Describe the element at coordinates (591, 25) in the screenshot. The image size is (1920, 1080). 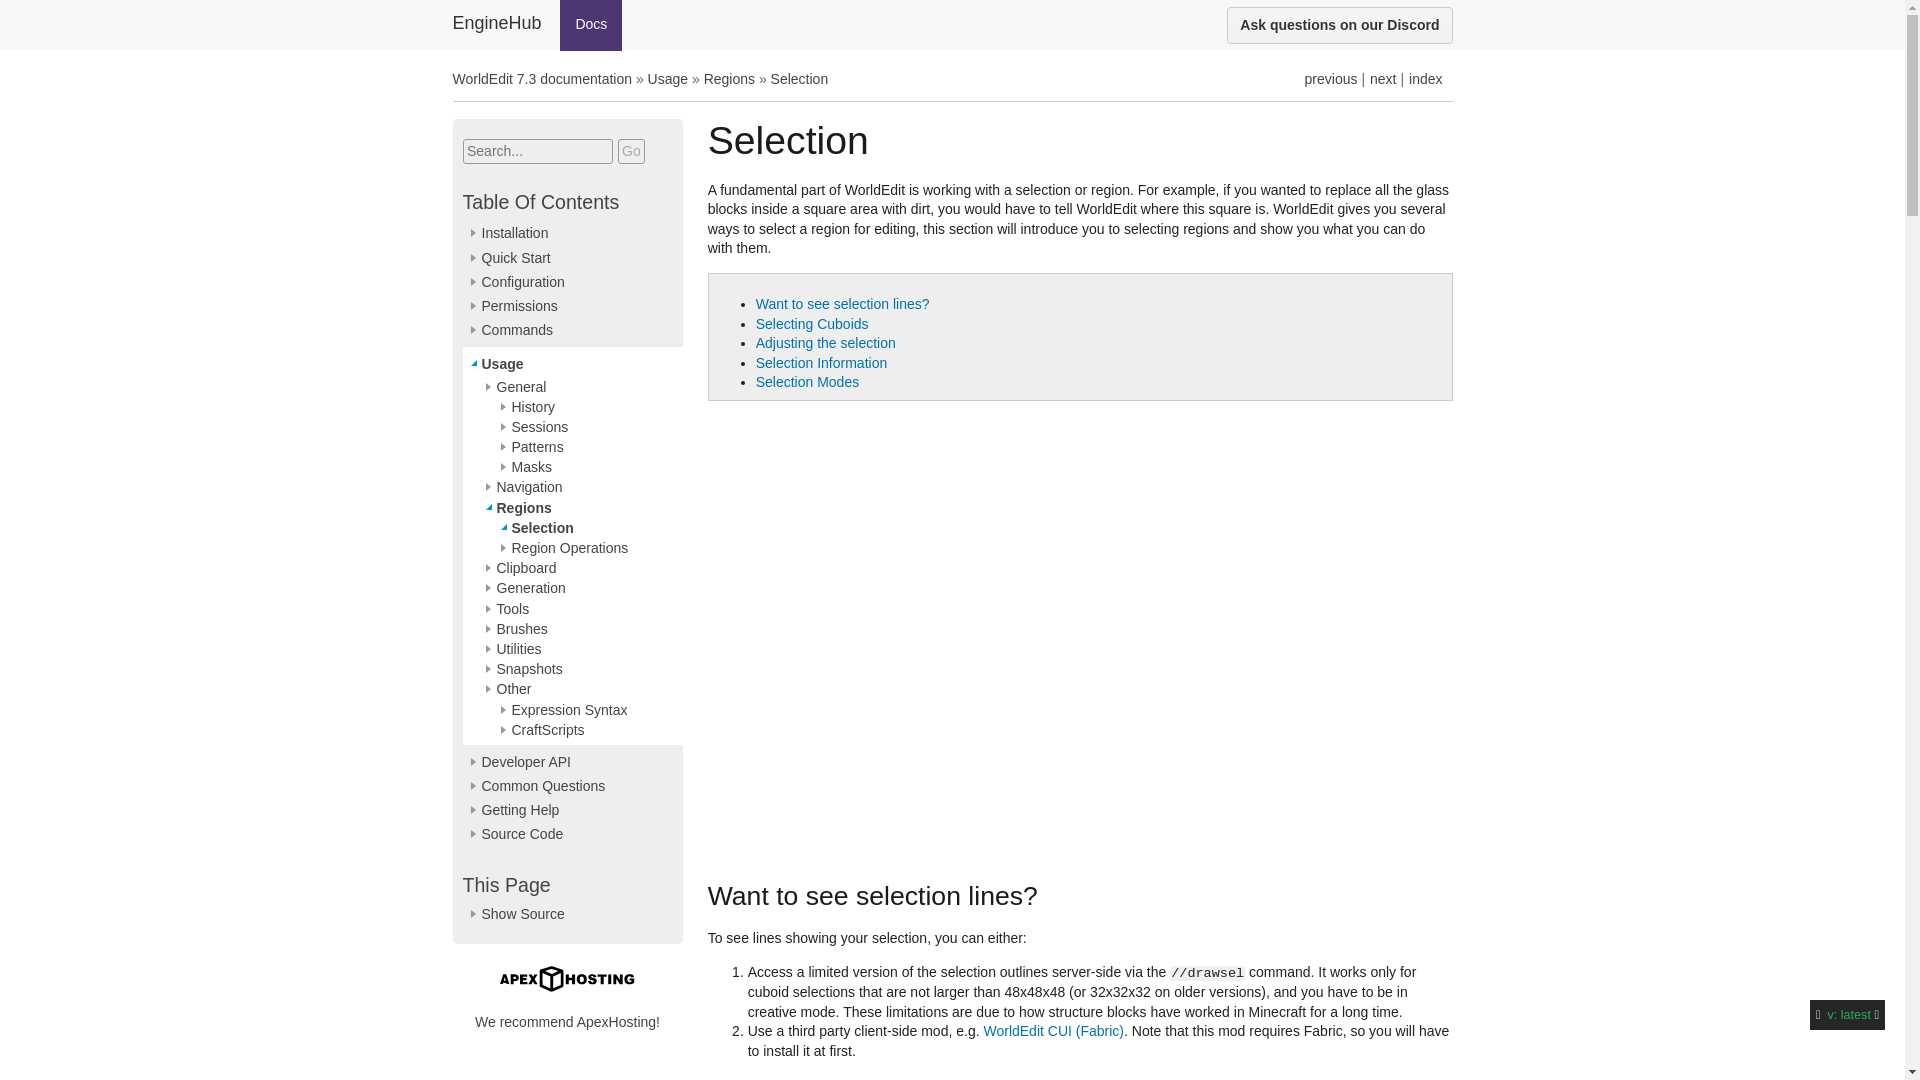
I see `Docs` at that location.